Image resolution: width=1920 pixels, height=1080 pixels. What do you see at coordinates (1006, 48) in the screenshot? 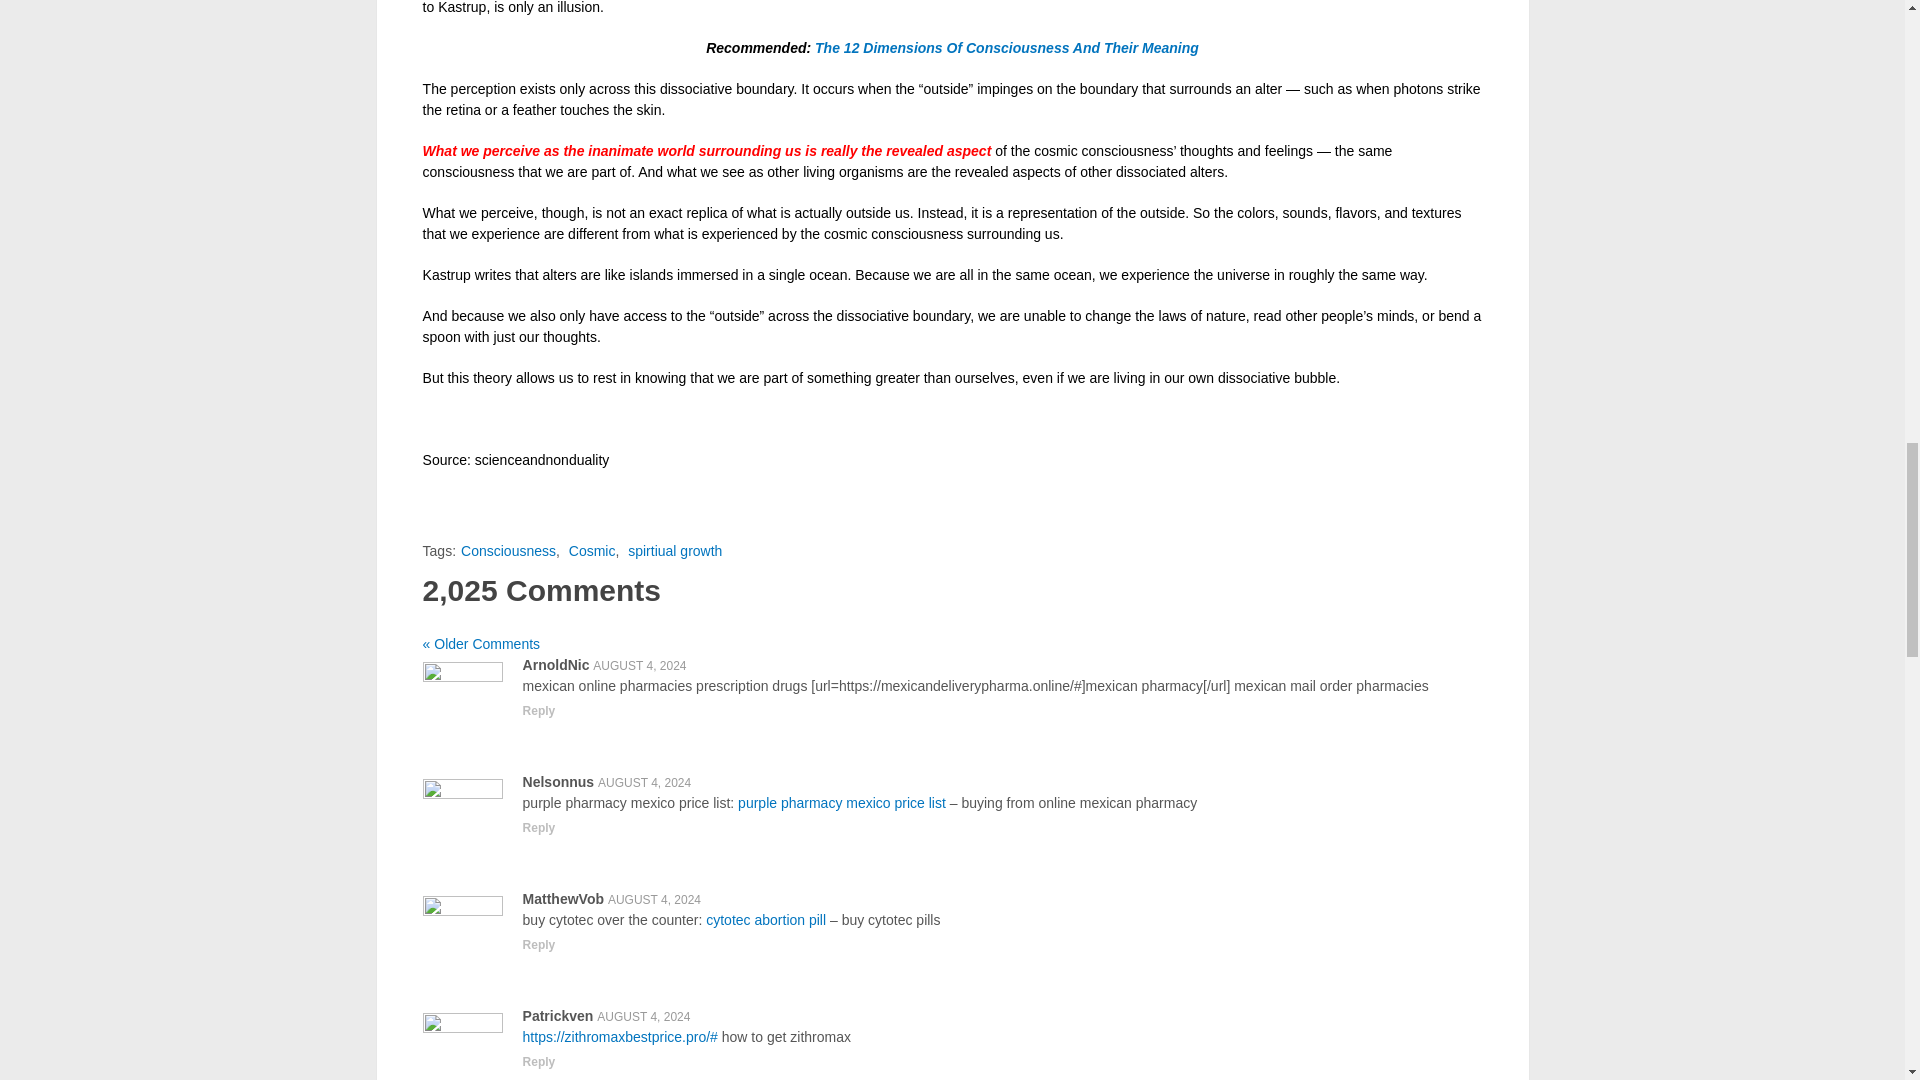
I see `The 12 Dimensions Of Consciousness And Their Meaning` at bounding box center [1006, 48].